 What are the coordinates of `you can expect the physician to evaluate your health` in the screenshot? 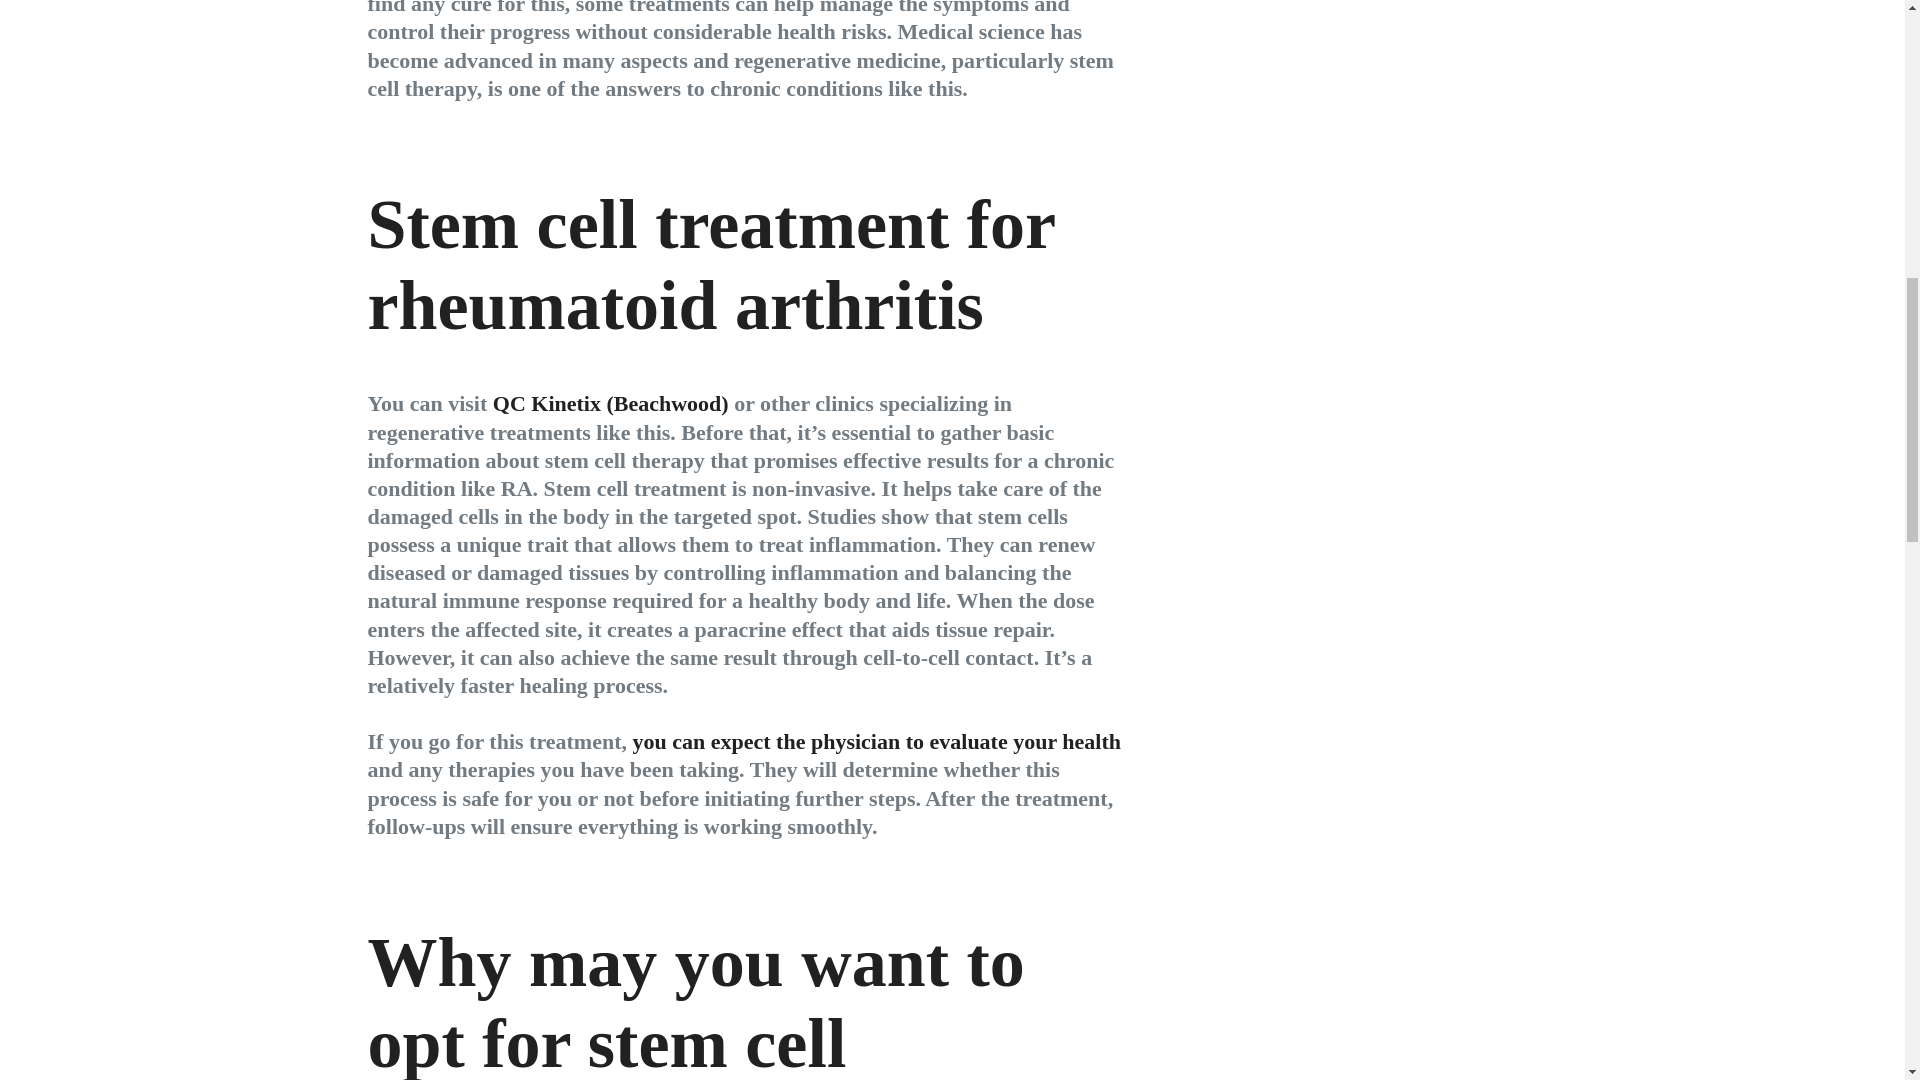 It's located at (875, 741).